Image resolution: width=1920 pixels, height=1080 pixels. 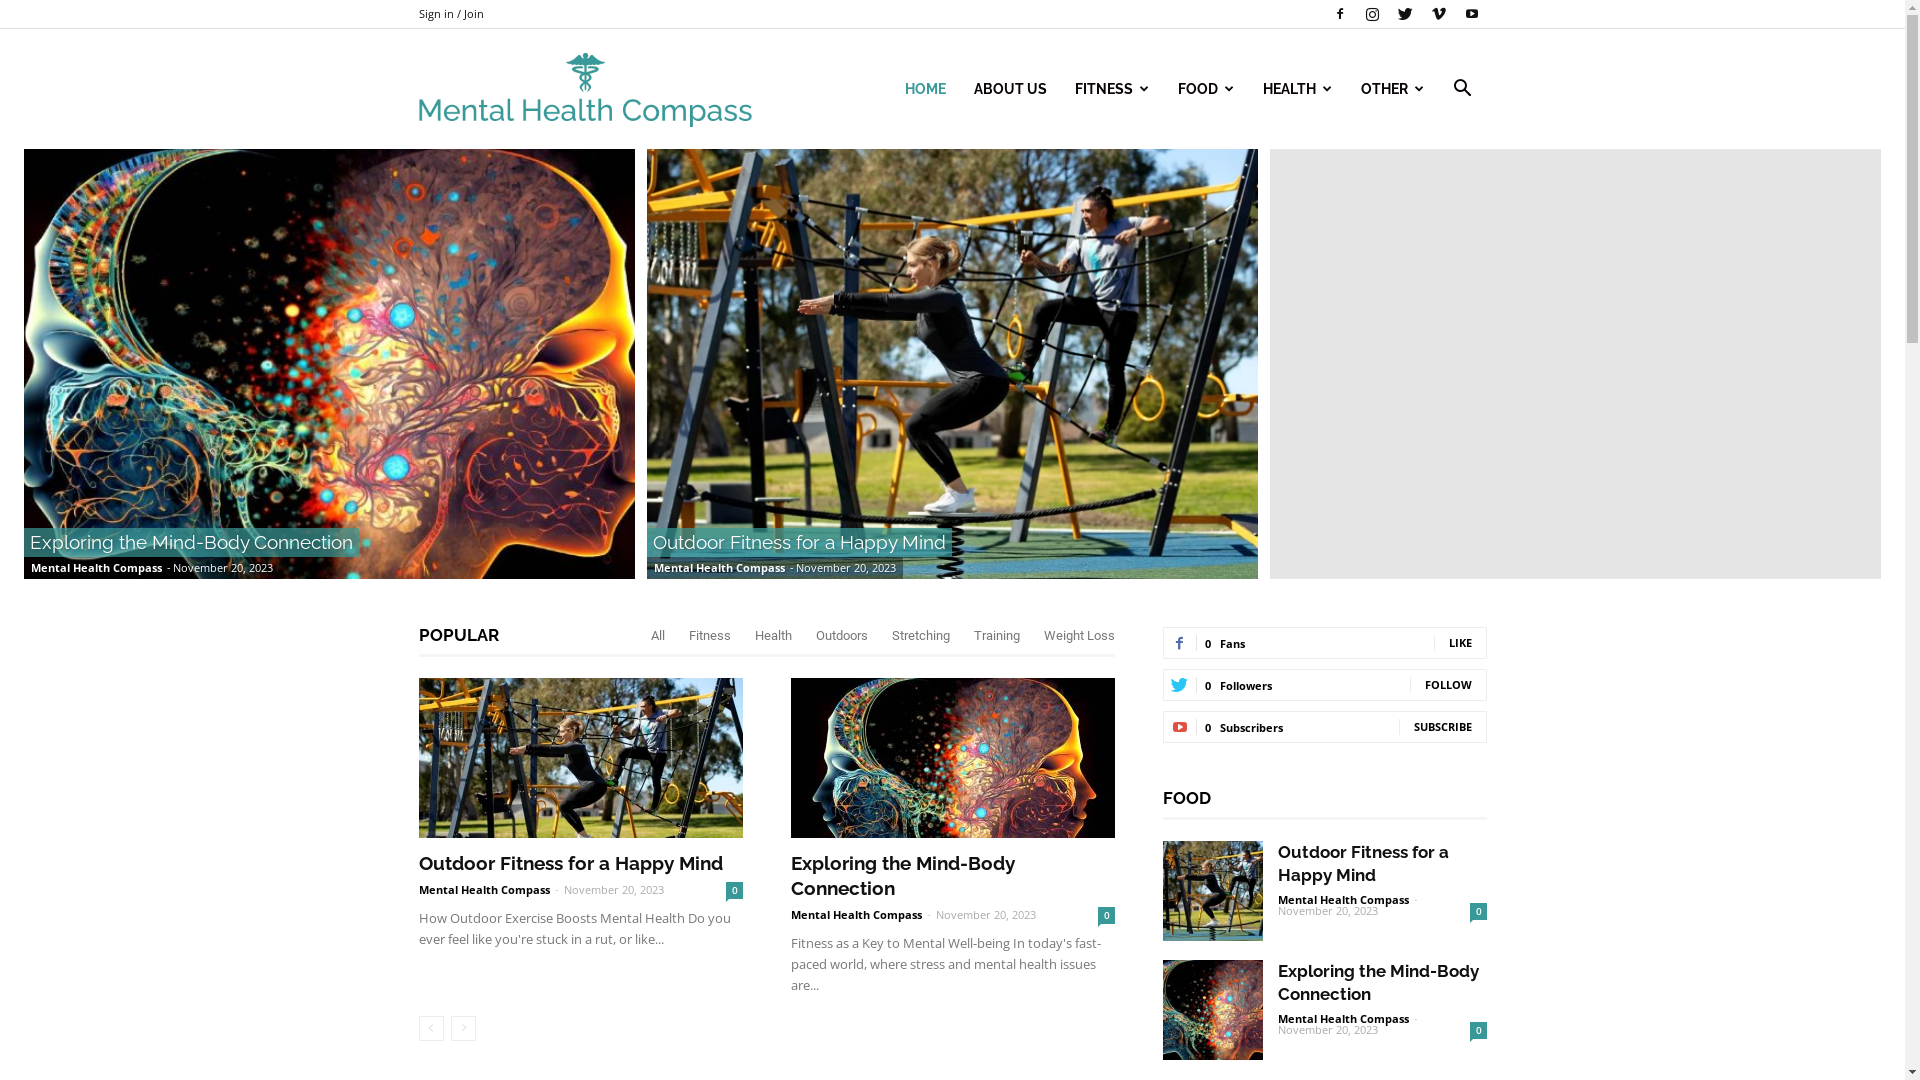 I want to click on Mental Health Compass Logo, so click(x=584, y=90).